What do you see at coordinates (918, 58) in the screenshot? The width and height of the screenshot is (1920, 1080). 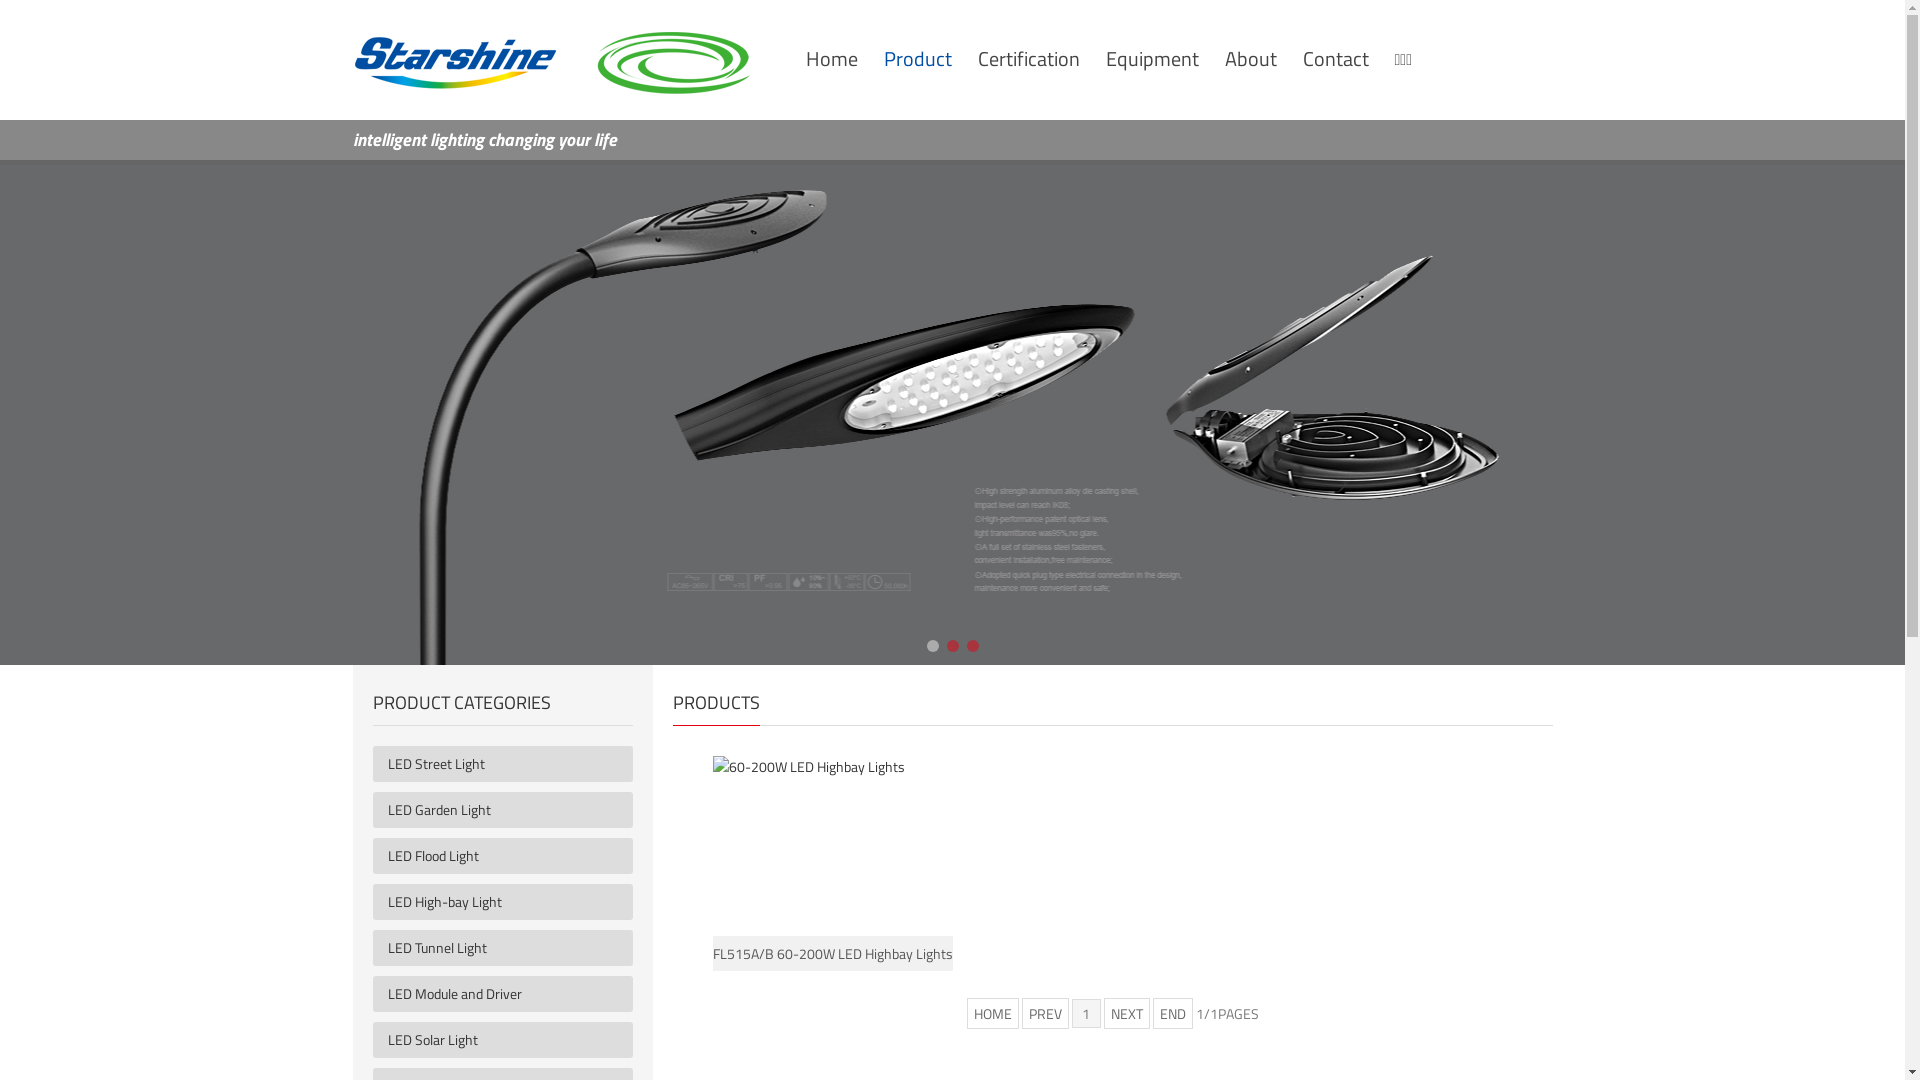 I see `Product` at bounding box center [918, 58].